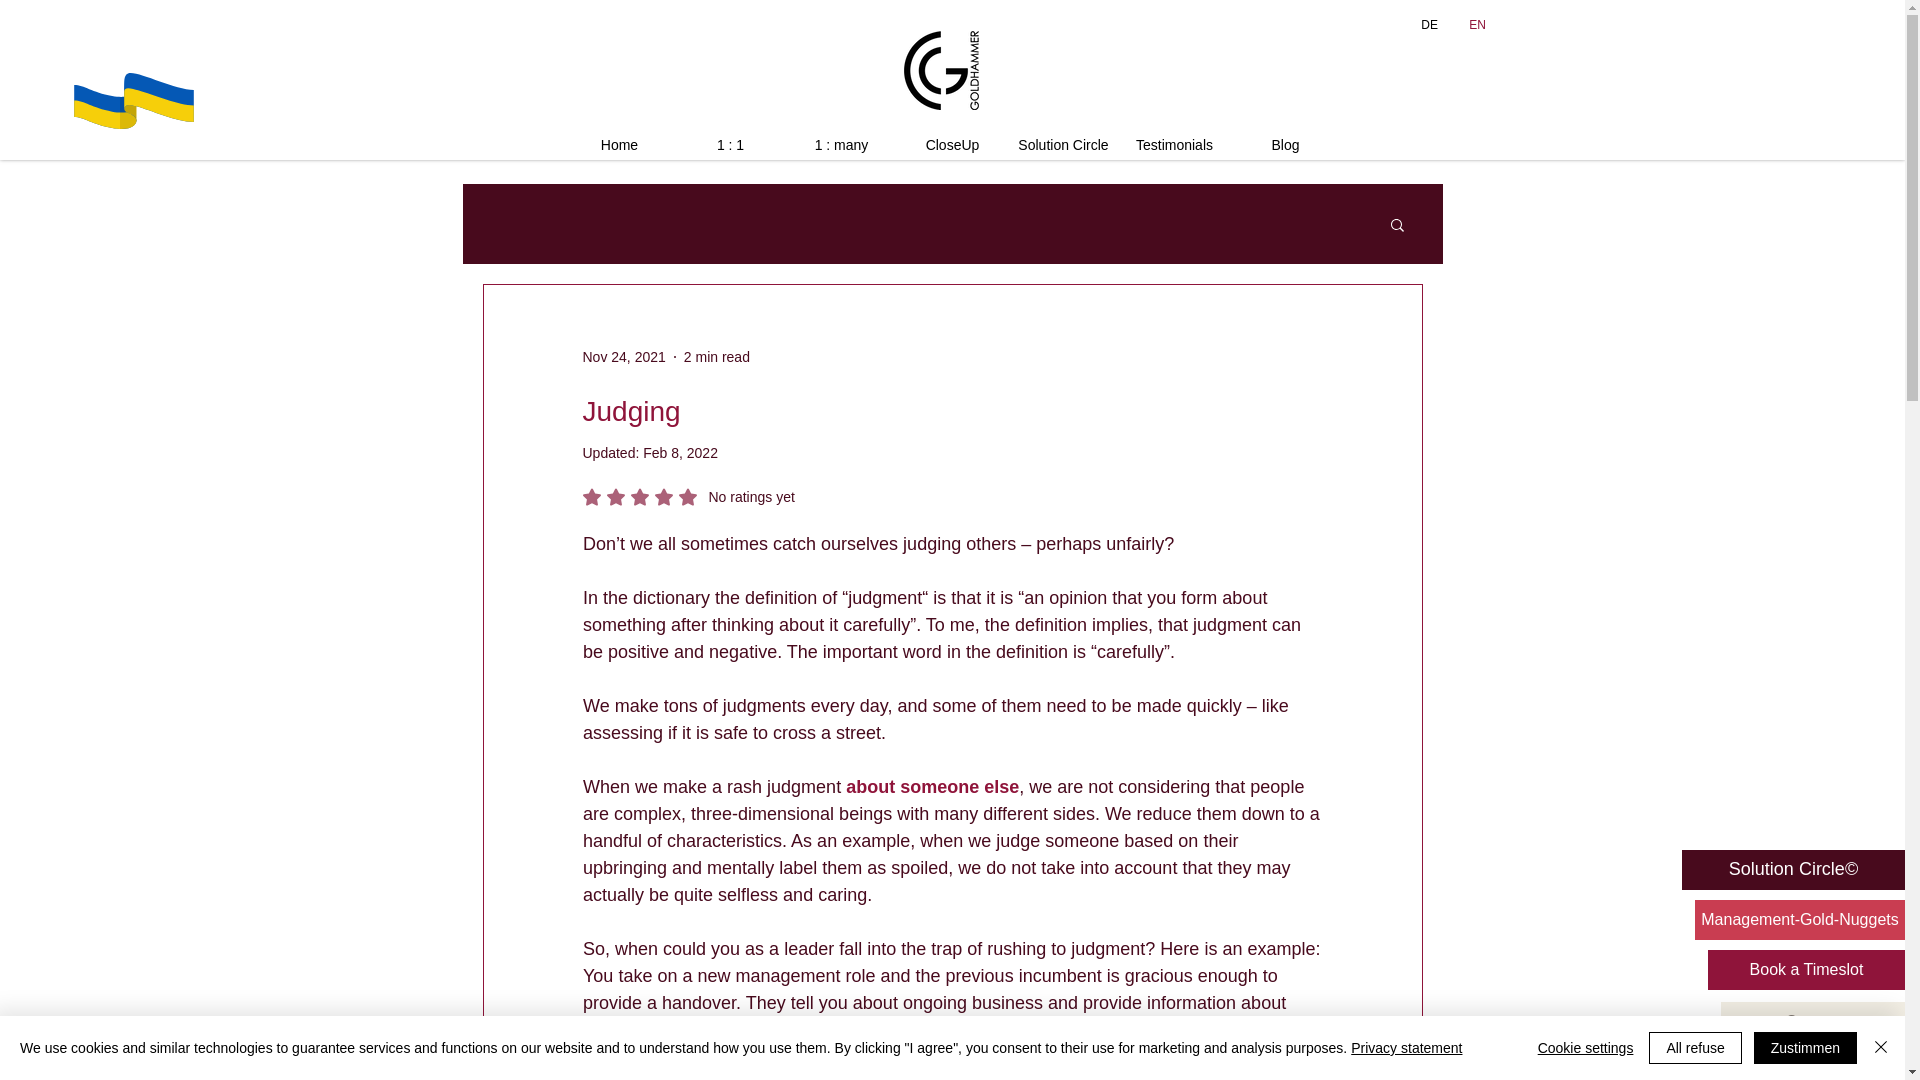  Describe the element at coordinates (1428, 24) in the screenshot. I see `Nov 24, 2021` at that location.